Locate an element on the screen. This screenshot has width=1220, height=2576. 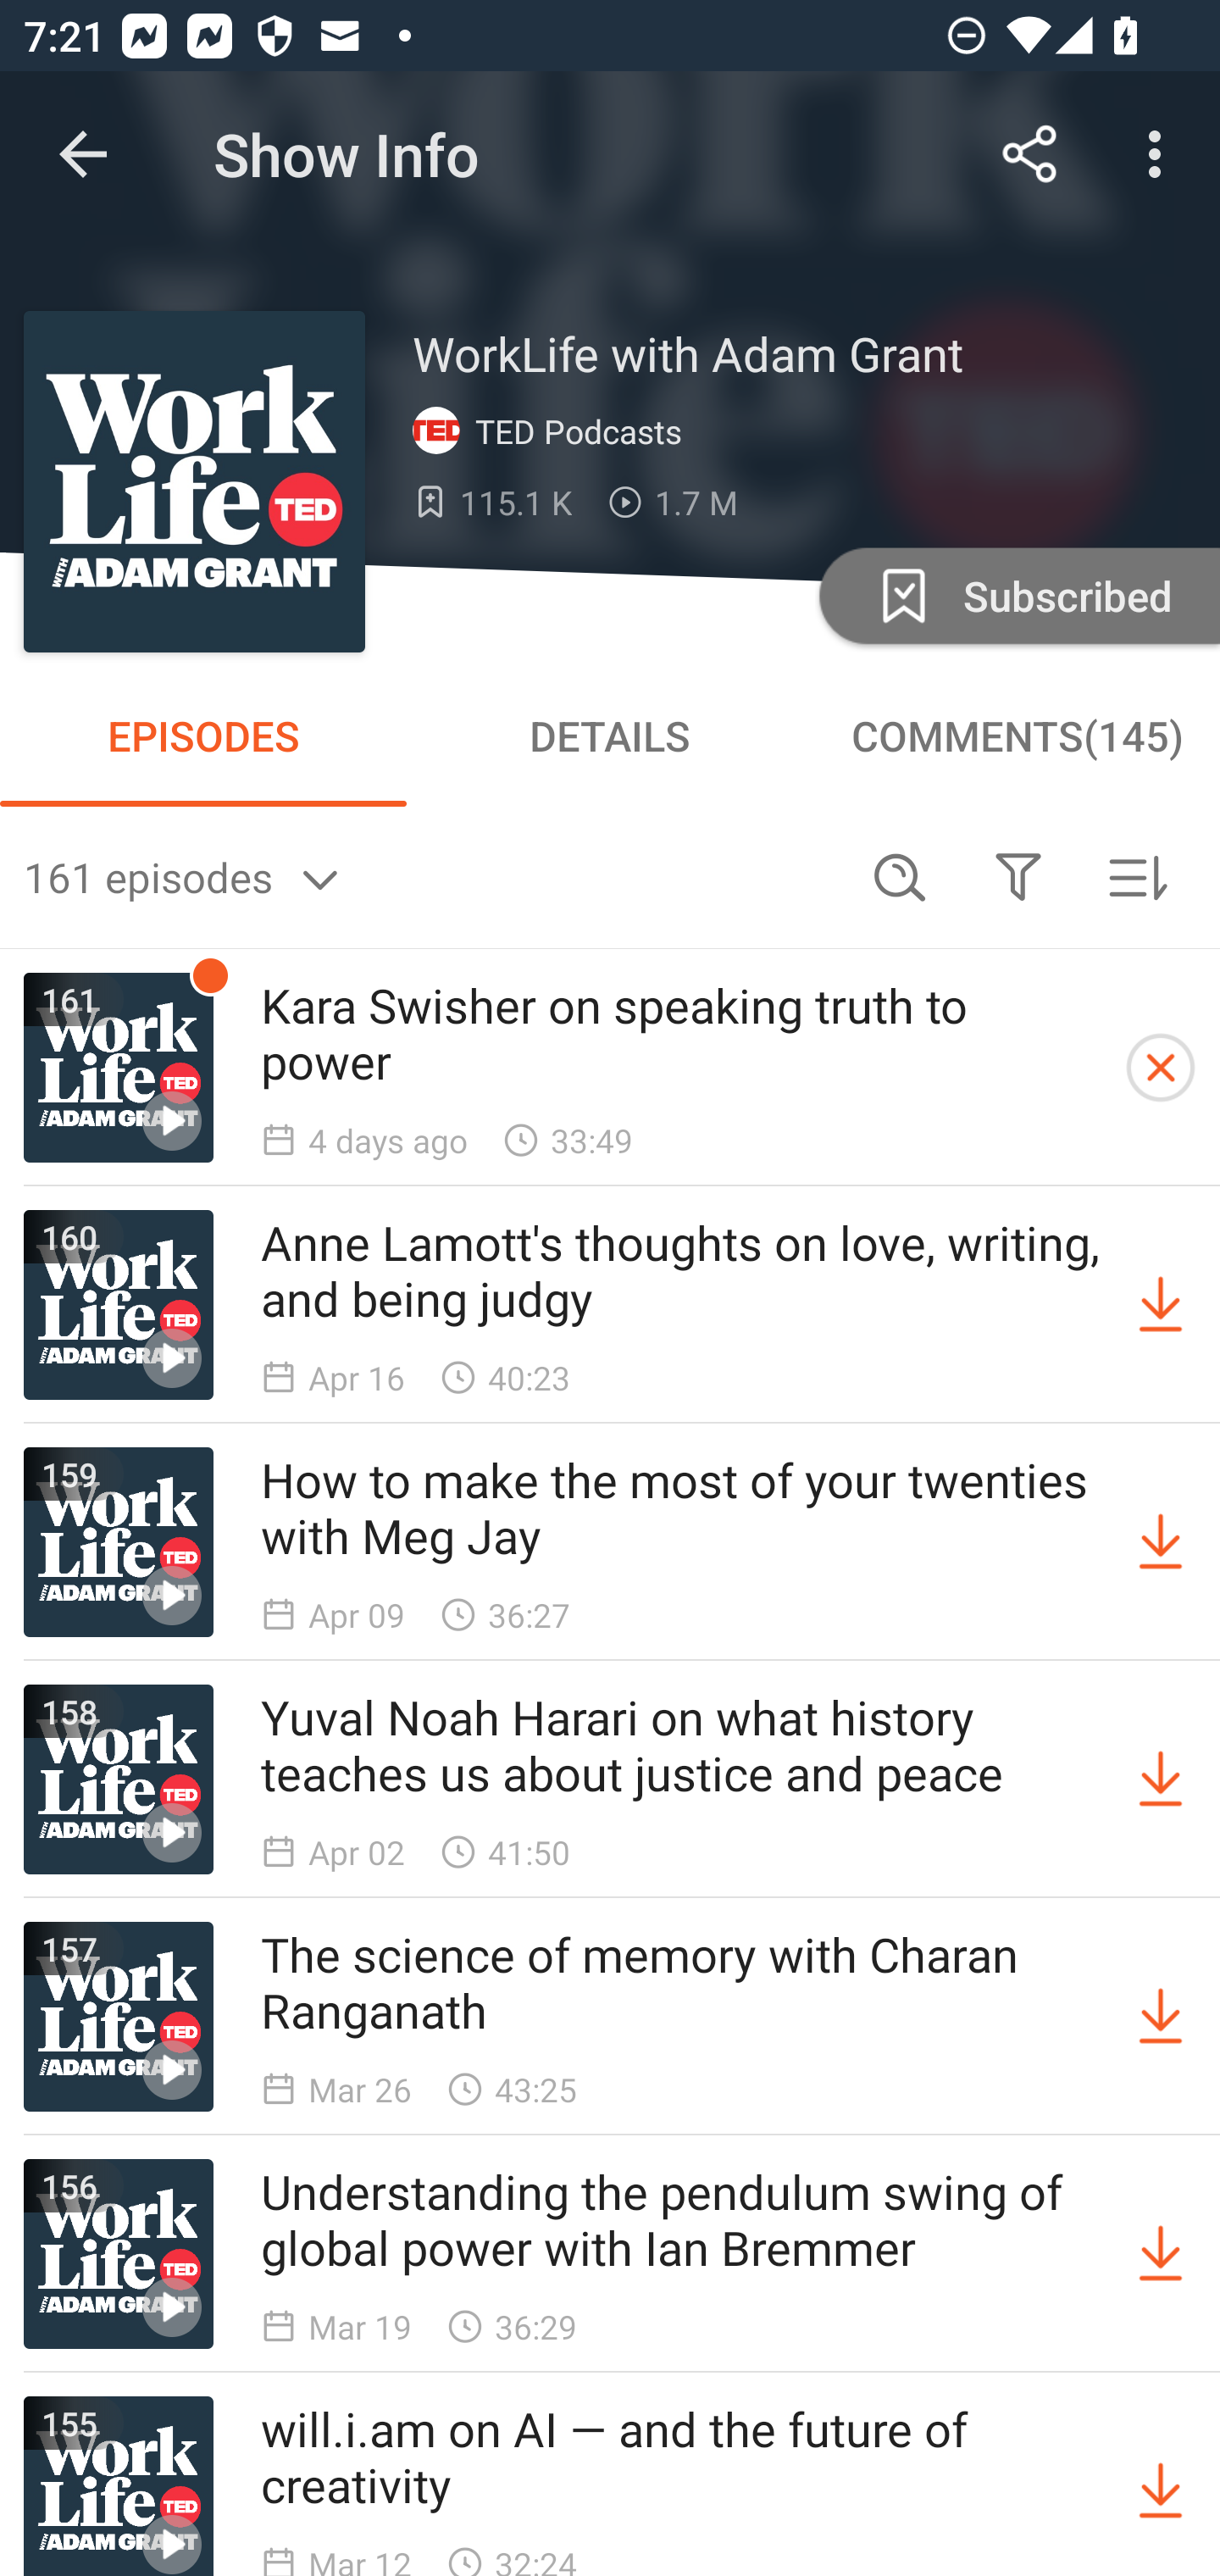
Download is located at coordinates (1161, 2486).